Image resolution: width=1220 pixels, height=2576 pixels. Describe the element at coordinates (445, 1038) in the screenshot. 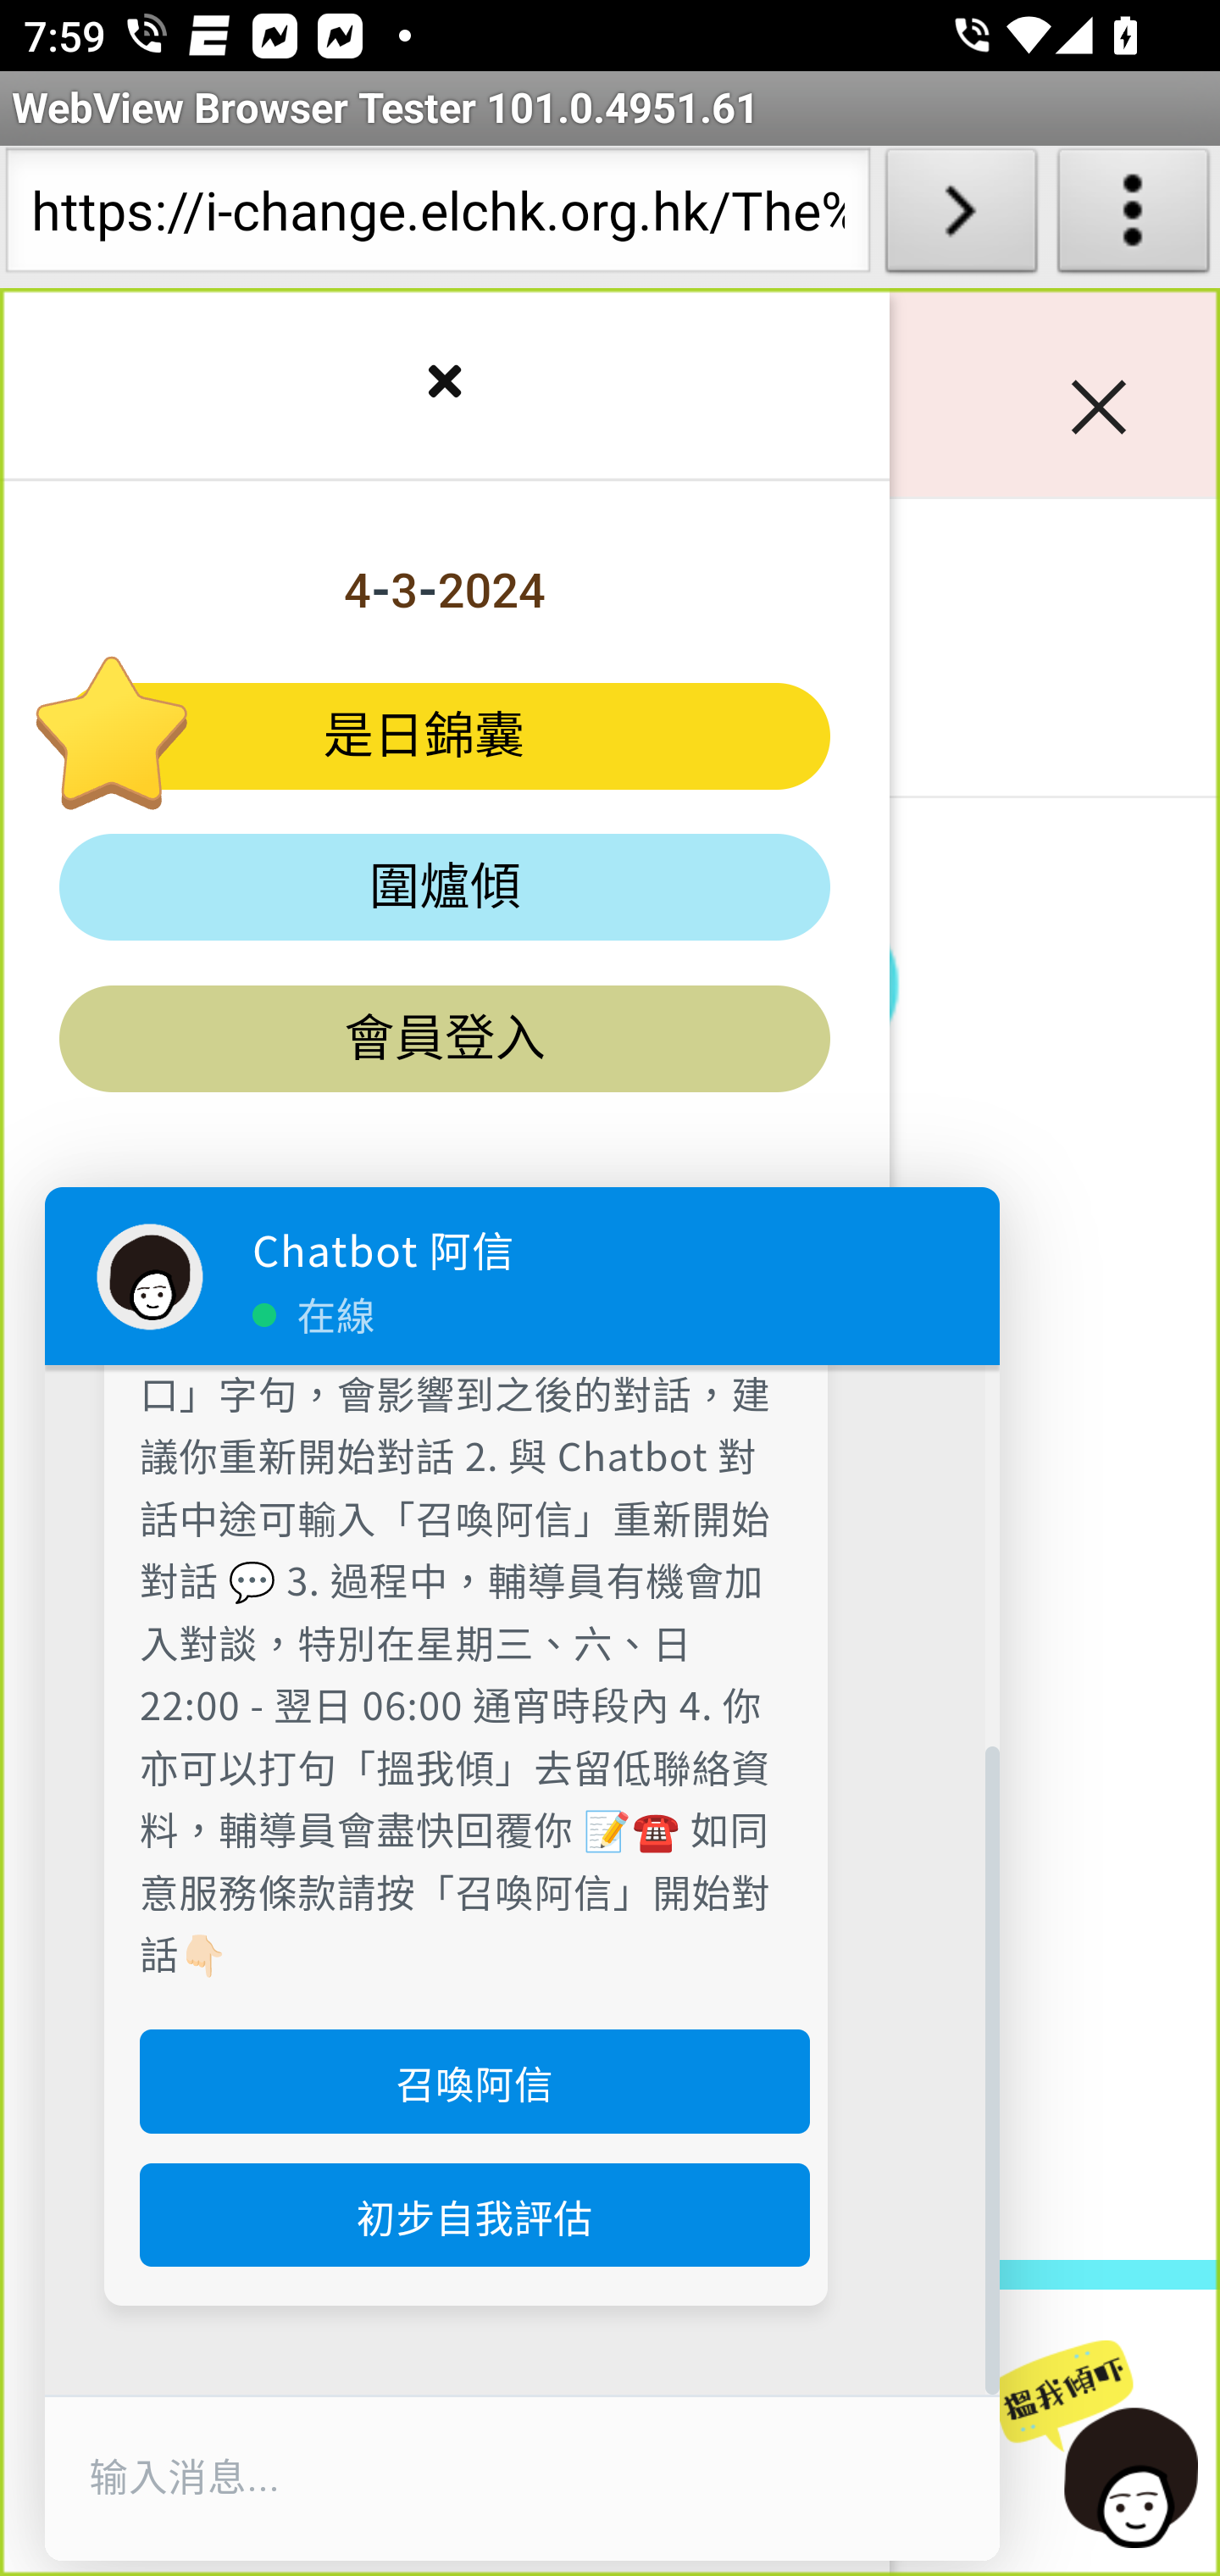

I see `會員登入` at that location.